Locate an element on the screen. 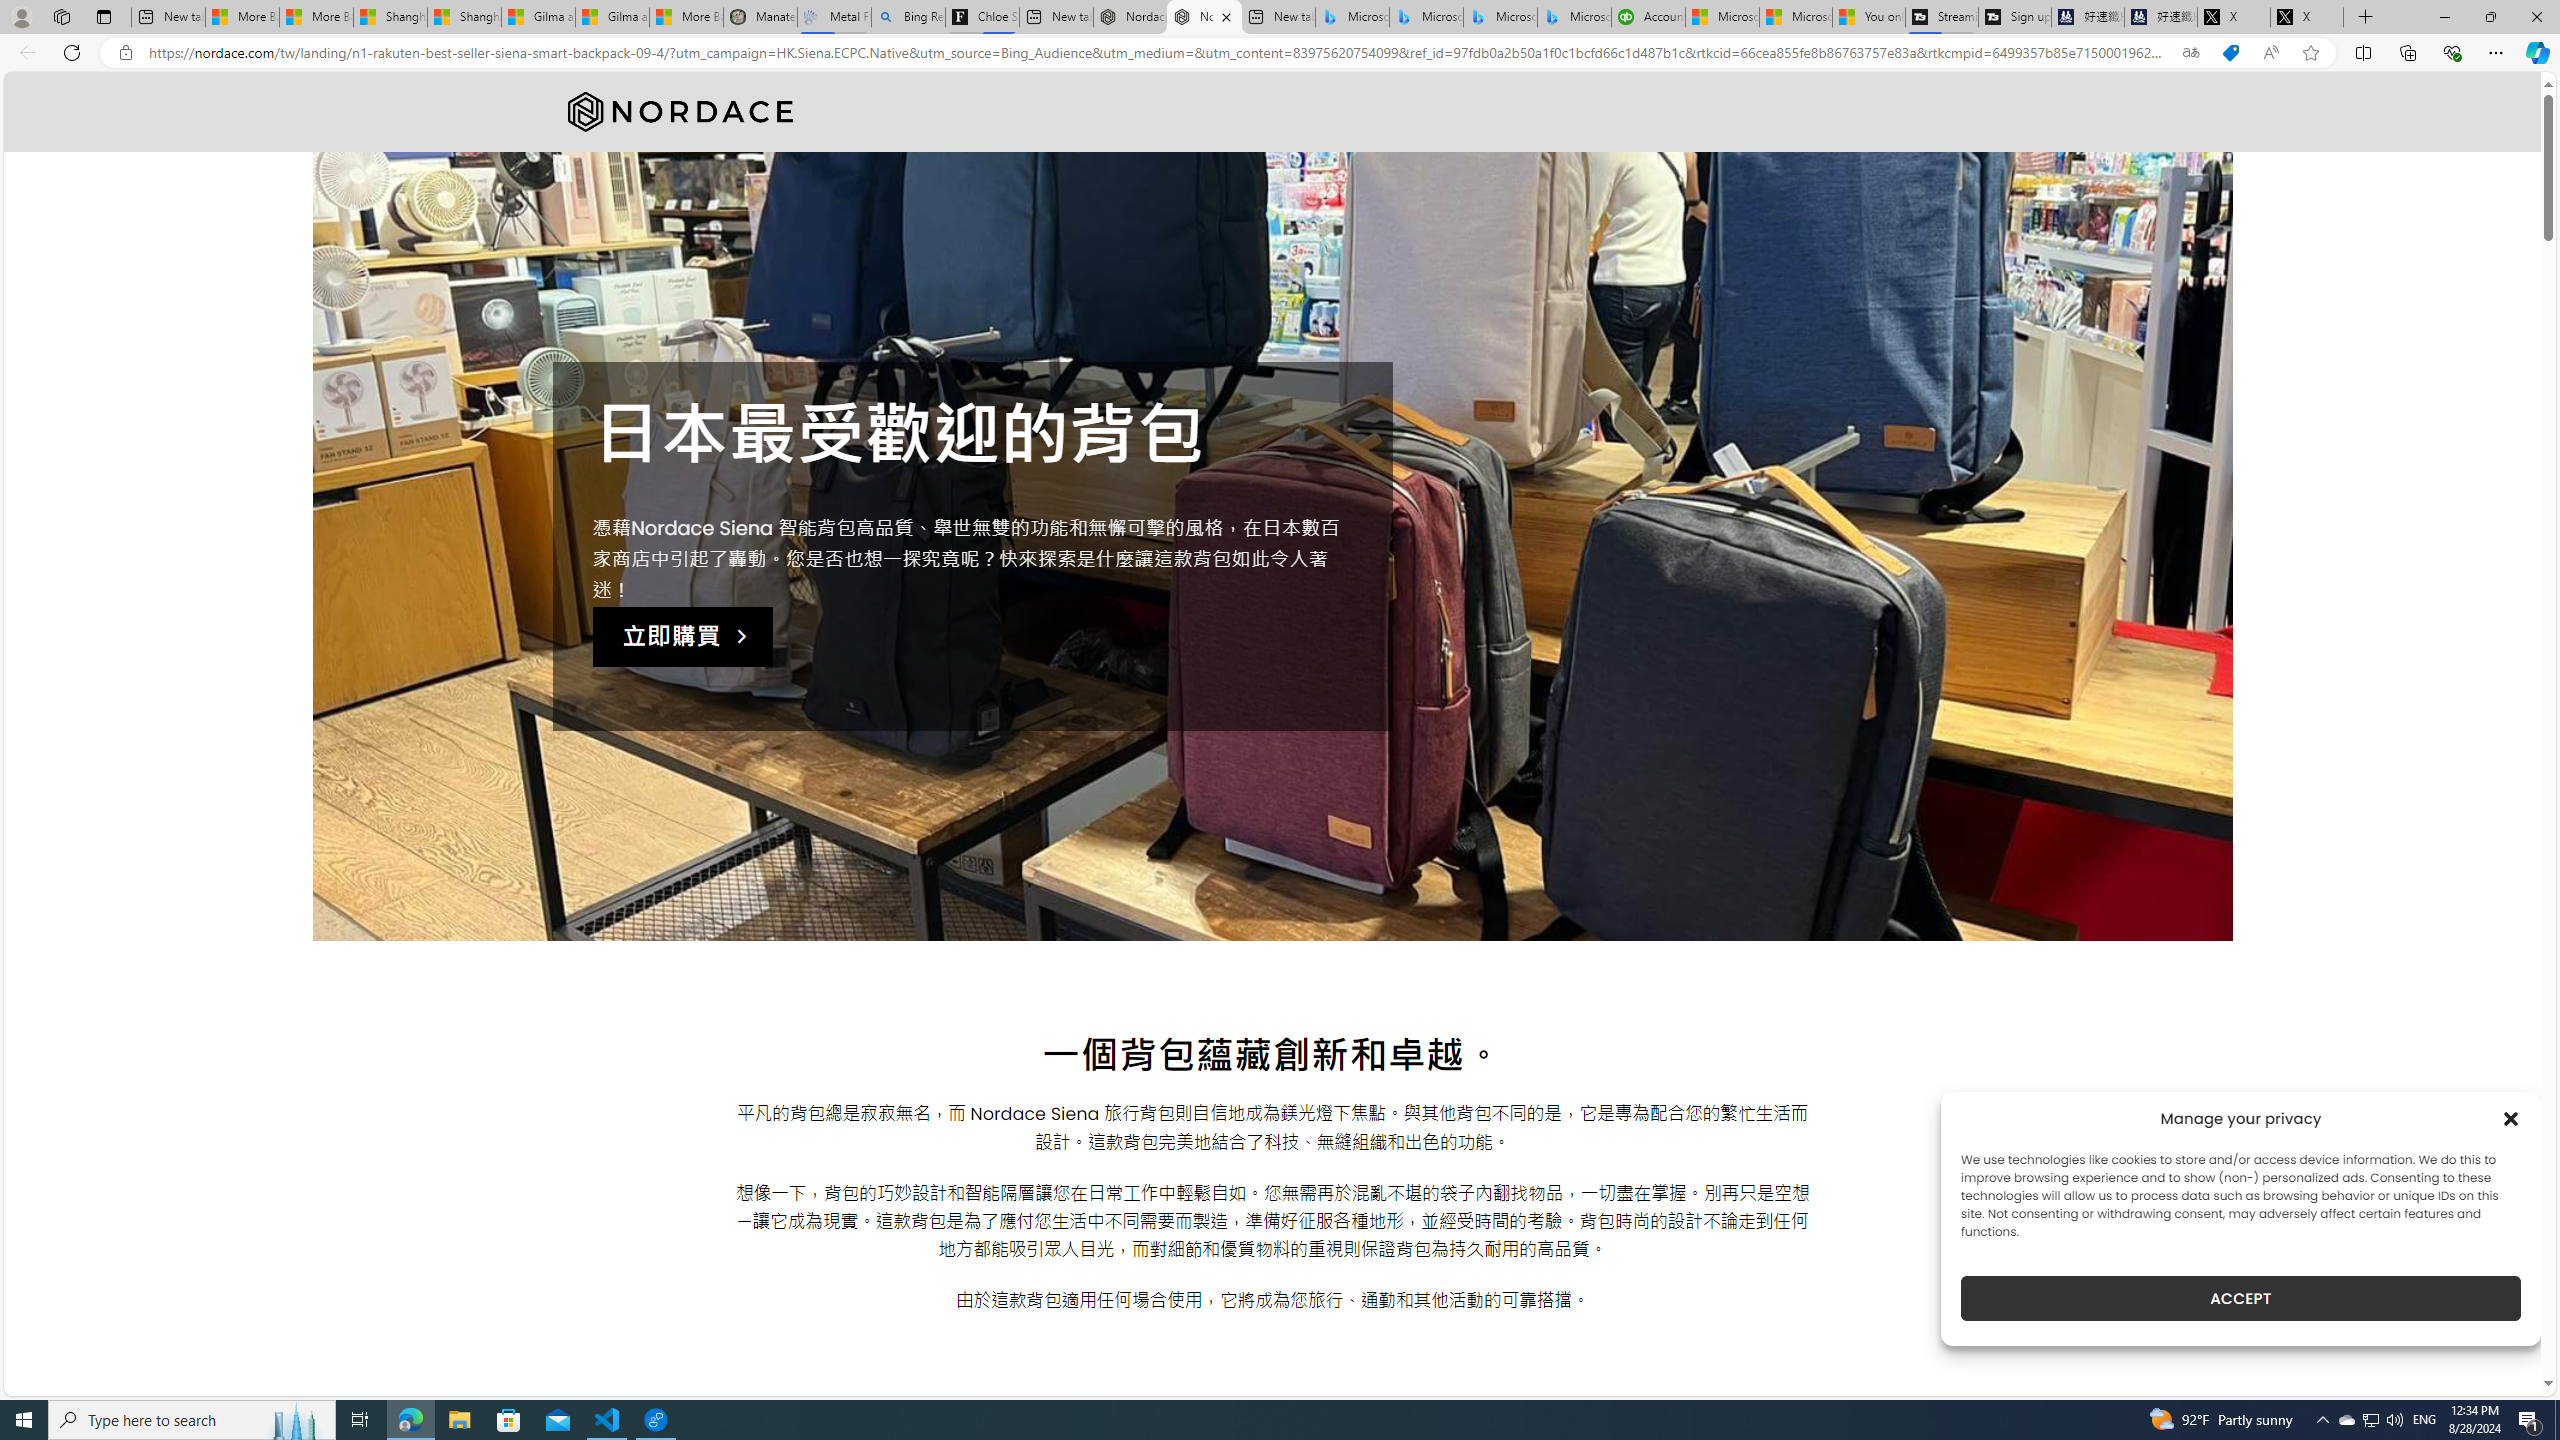 This screenshot has width=2560, height=1440. X is located at coordinates (2308, 17).